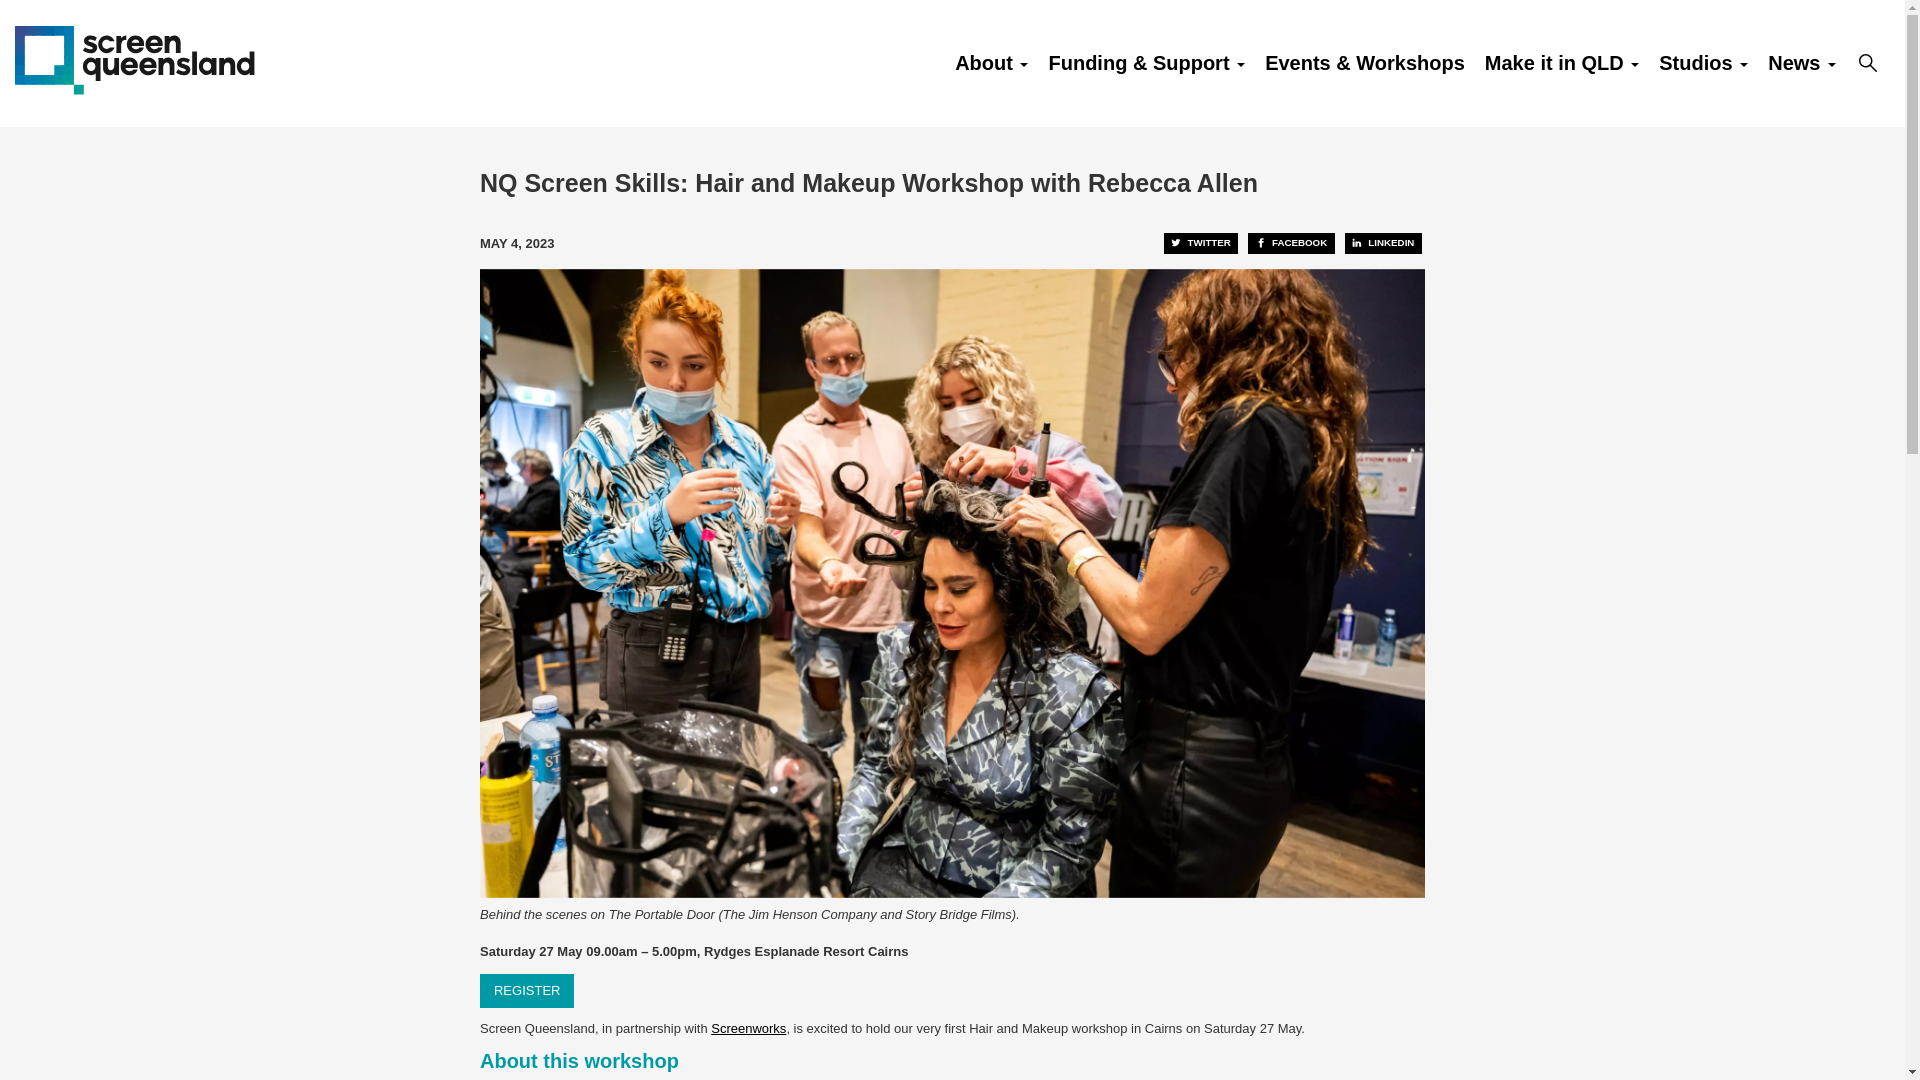  I want to click on screen queensland, so click(135, 58).